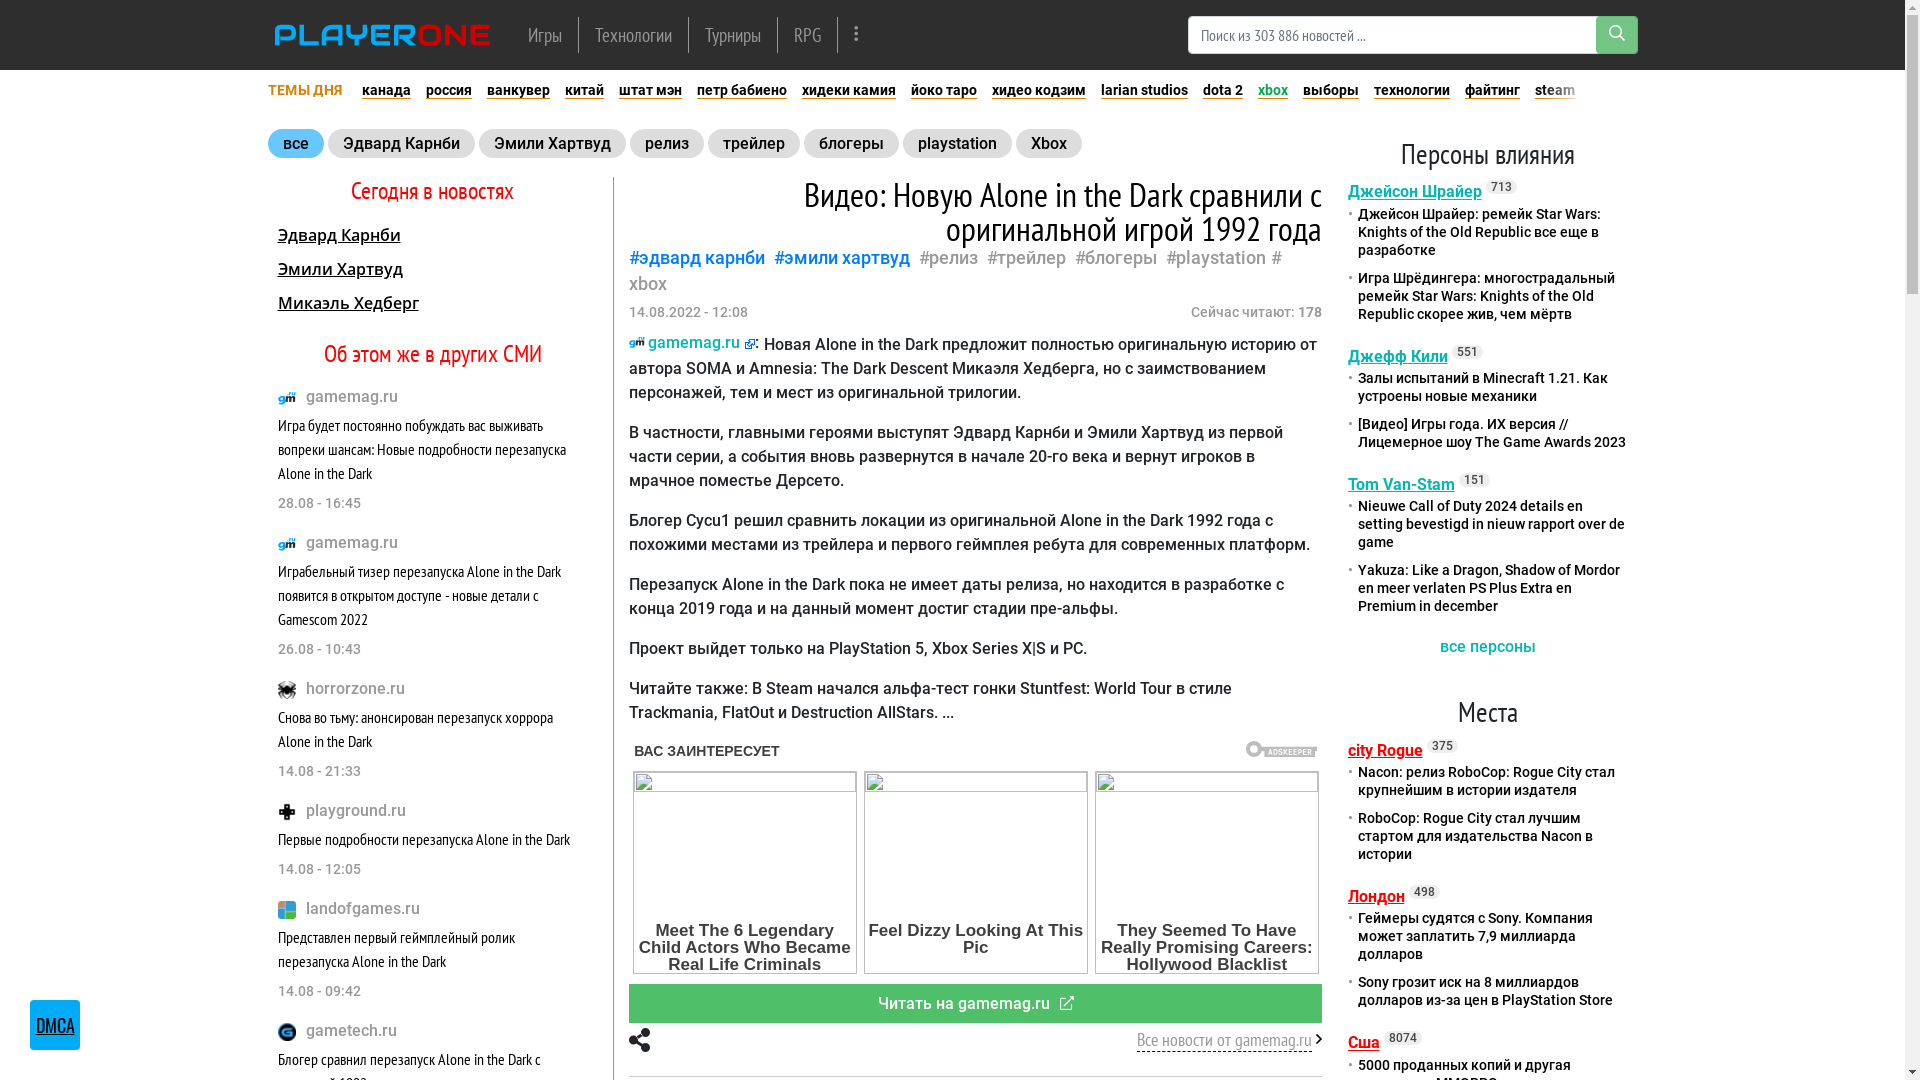  What do you see at coordinates (955, 296) in the screenshot?
I see `xbox` at bounding box center [955, 296].